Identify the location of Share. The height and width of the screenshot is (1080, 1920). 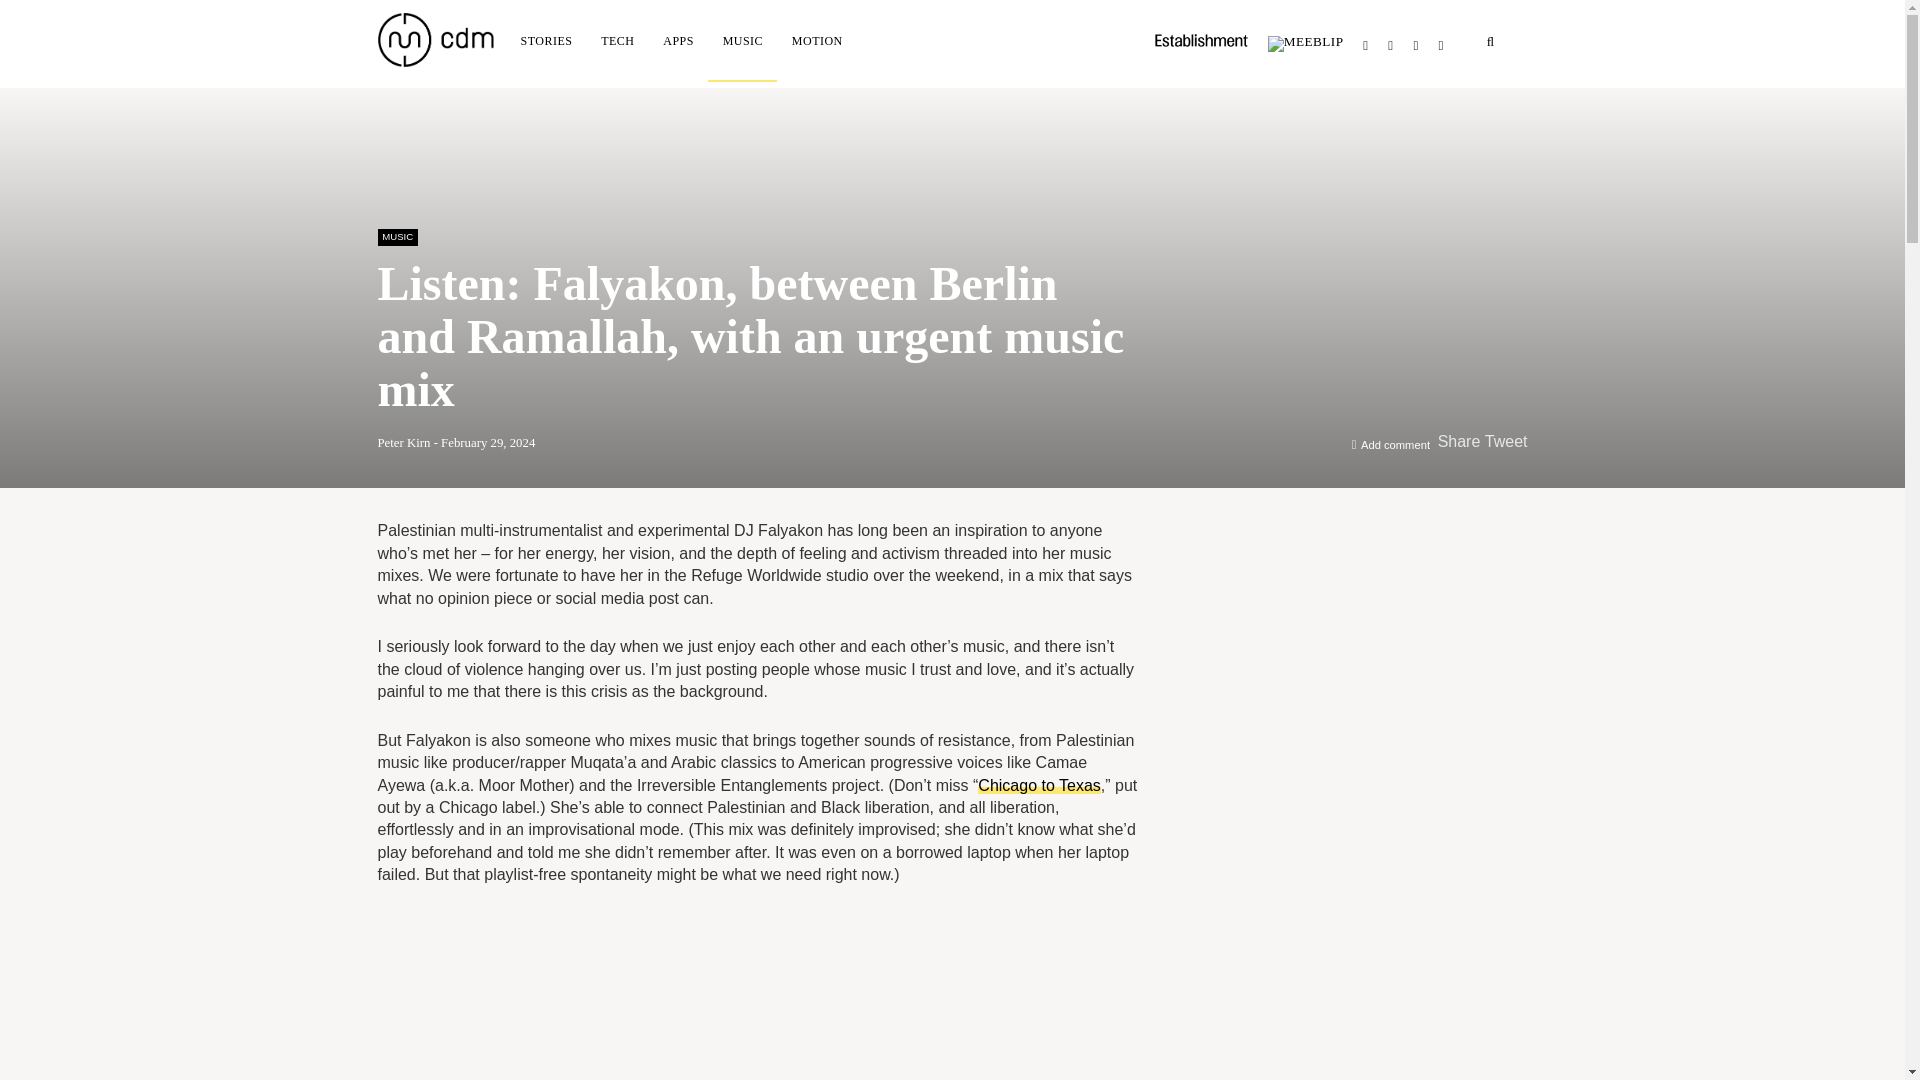
(1459, 442).